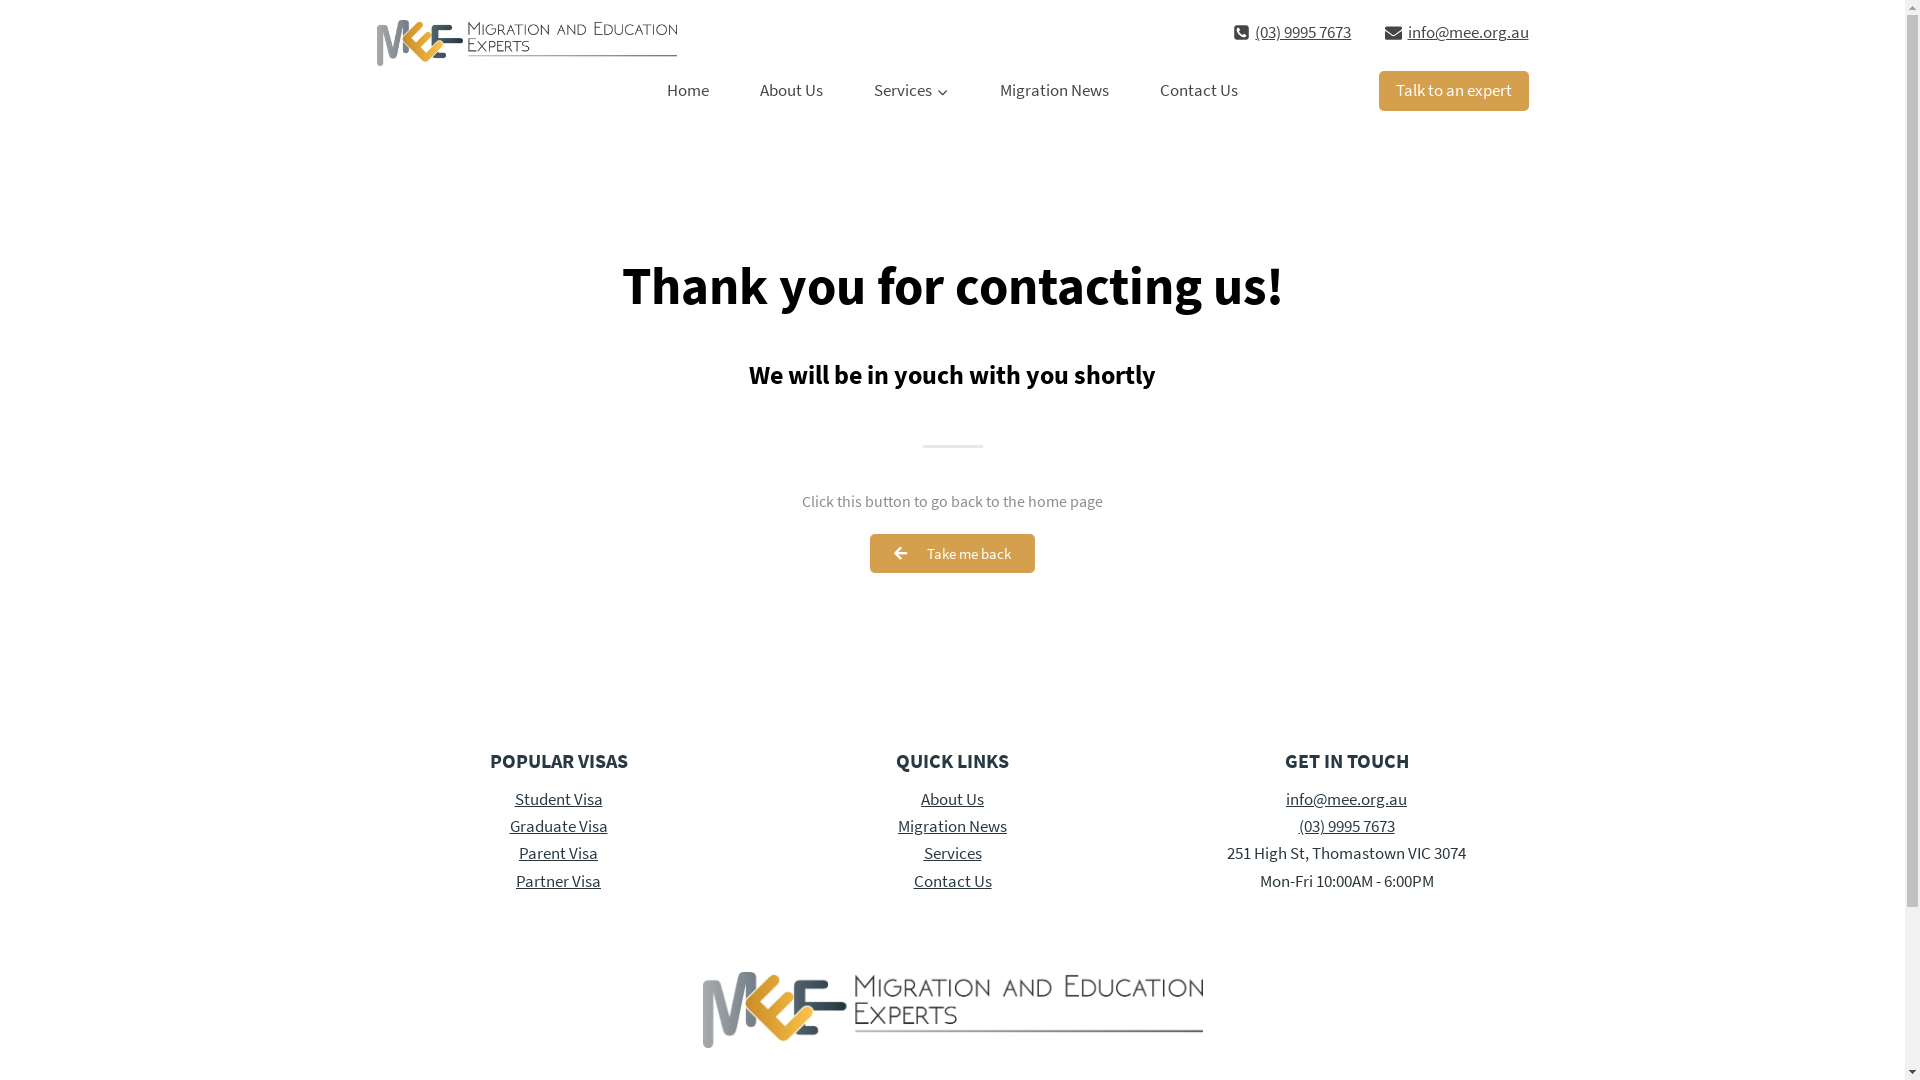  I want to click on Services, so click(911, 91).